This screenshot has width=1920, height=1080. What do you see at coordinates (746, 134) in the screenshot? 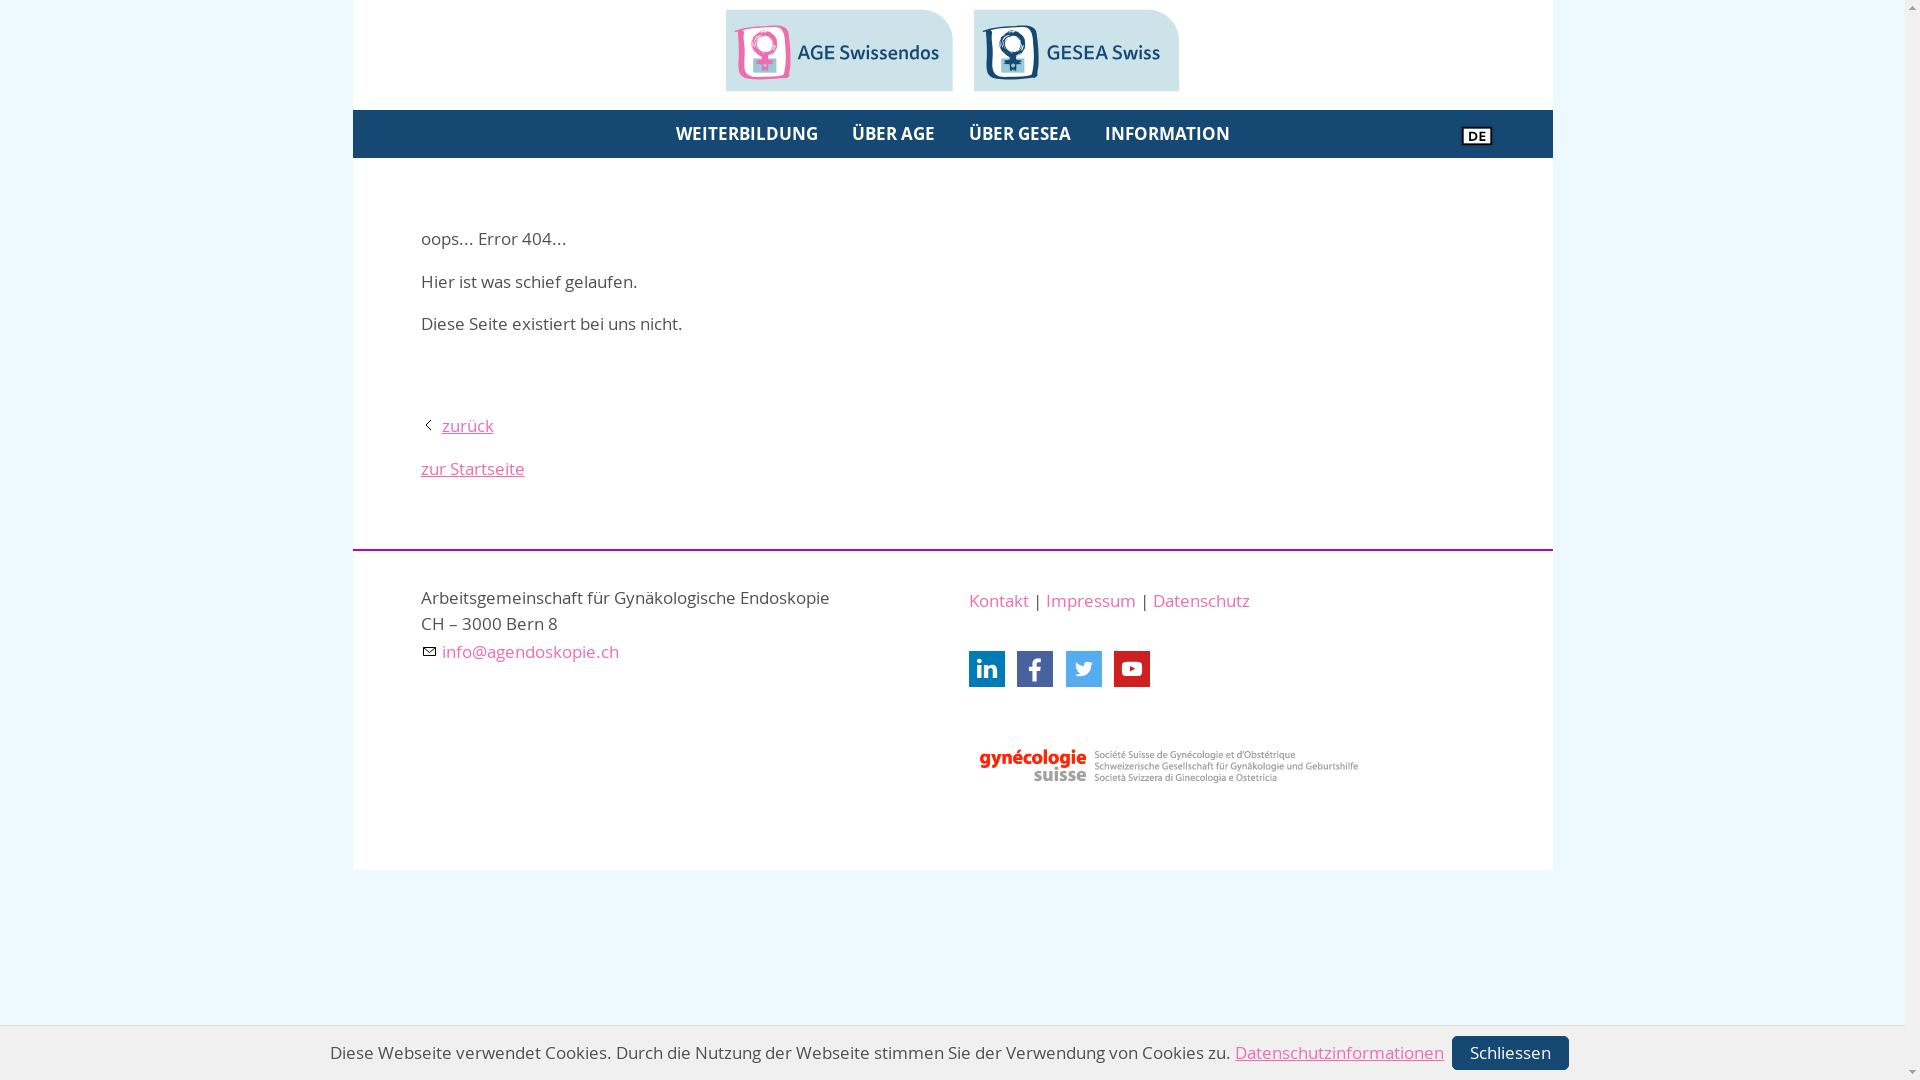
I see `WEITERBILDUNG` at bounding box center [746, 134].